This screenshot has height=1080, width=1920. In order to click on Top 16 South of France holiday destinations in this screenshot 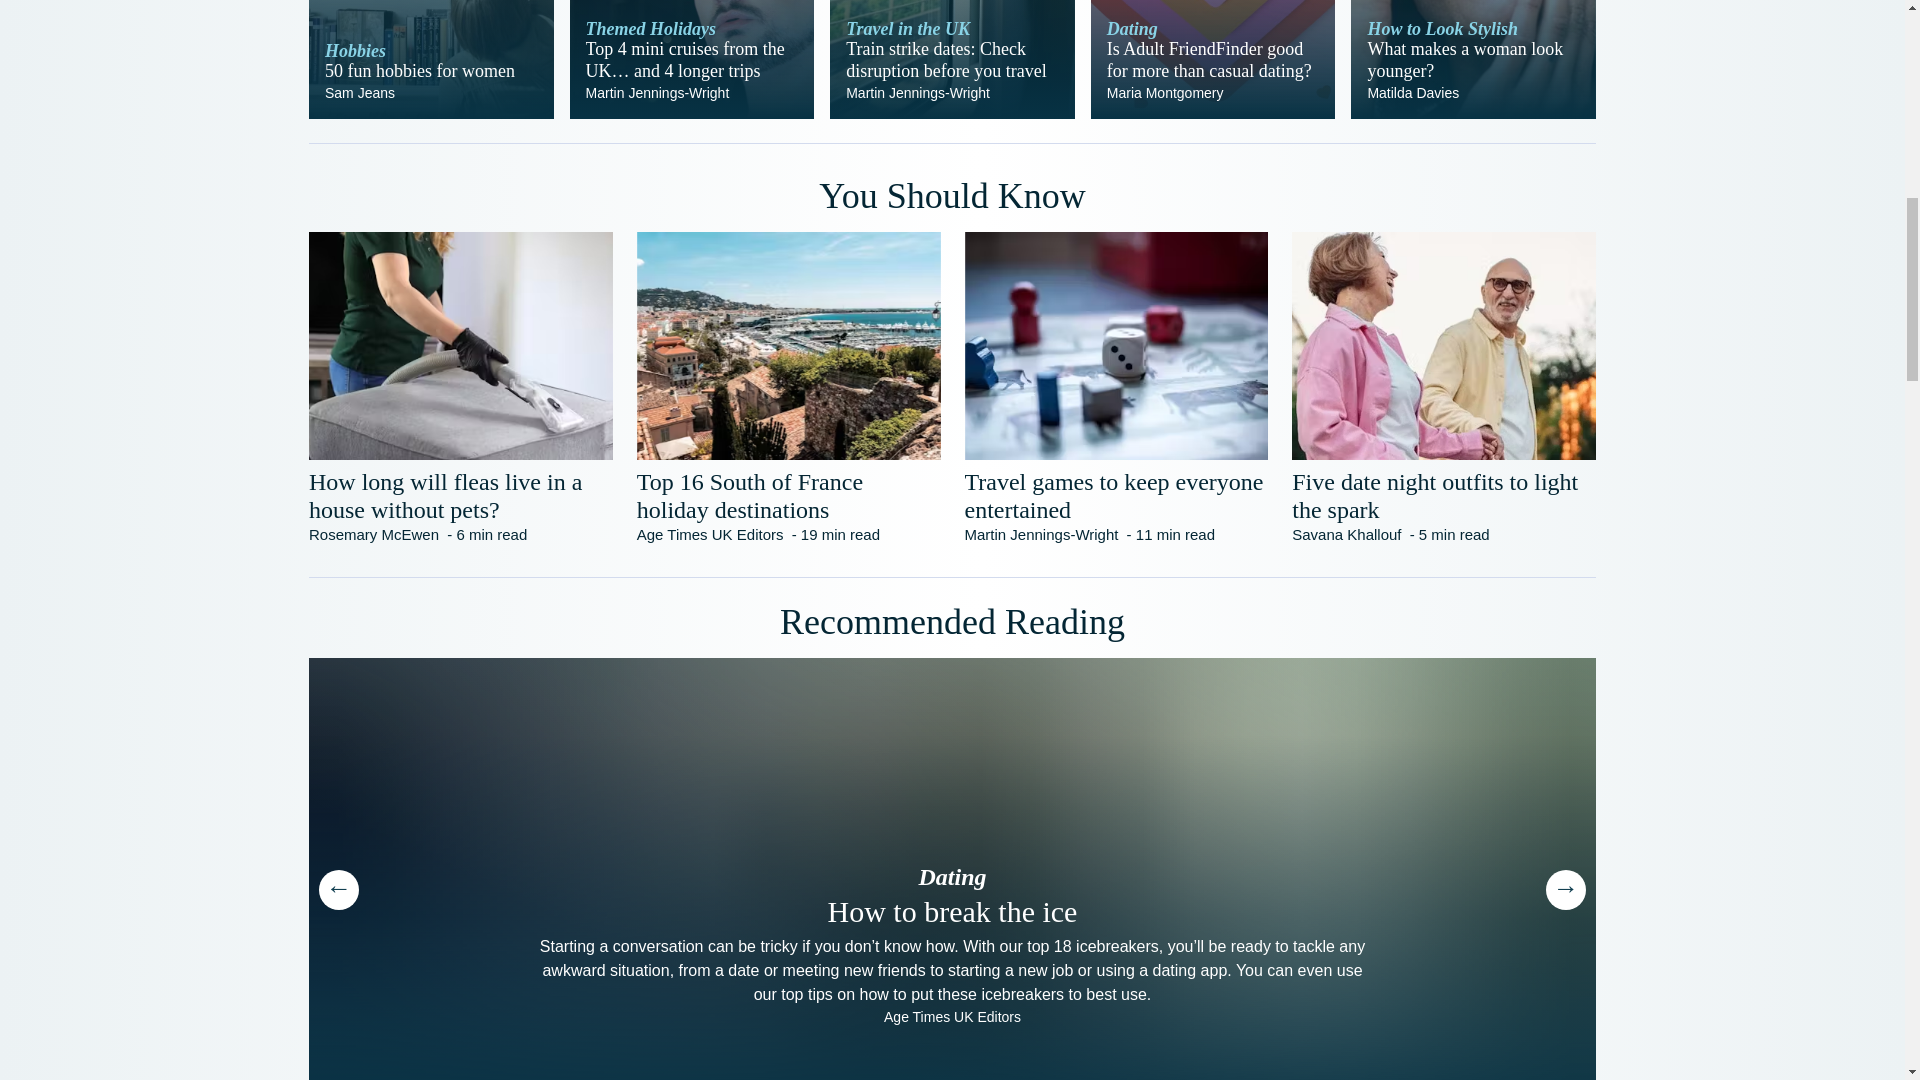, I will do `click(788, 495)`.